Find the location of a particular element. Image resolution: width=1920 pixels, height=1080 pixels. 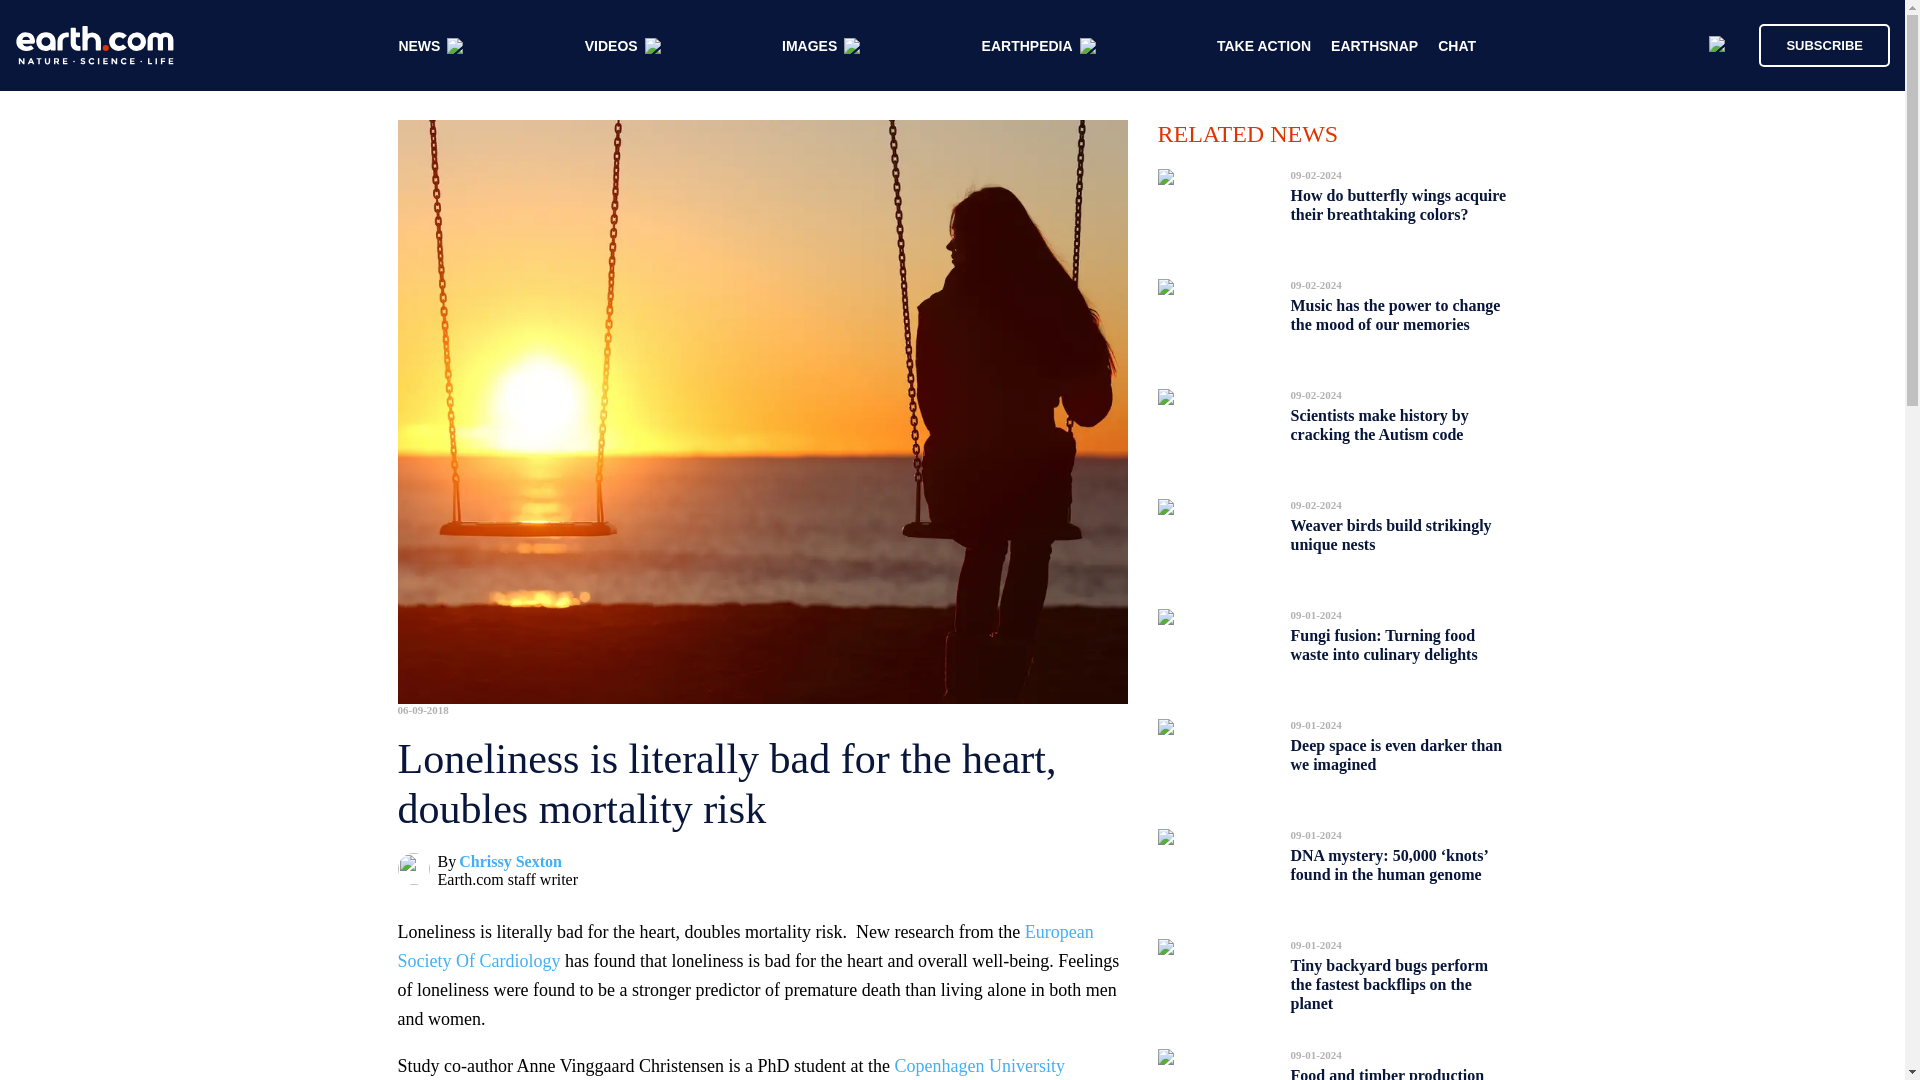

SUBSCRIBE is located at coordinates (1824, 44).